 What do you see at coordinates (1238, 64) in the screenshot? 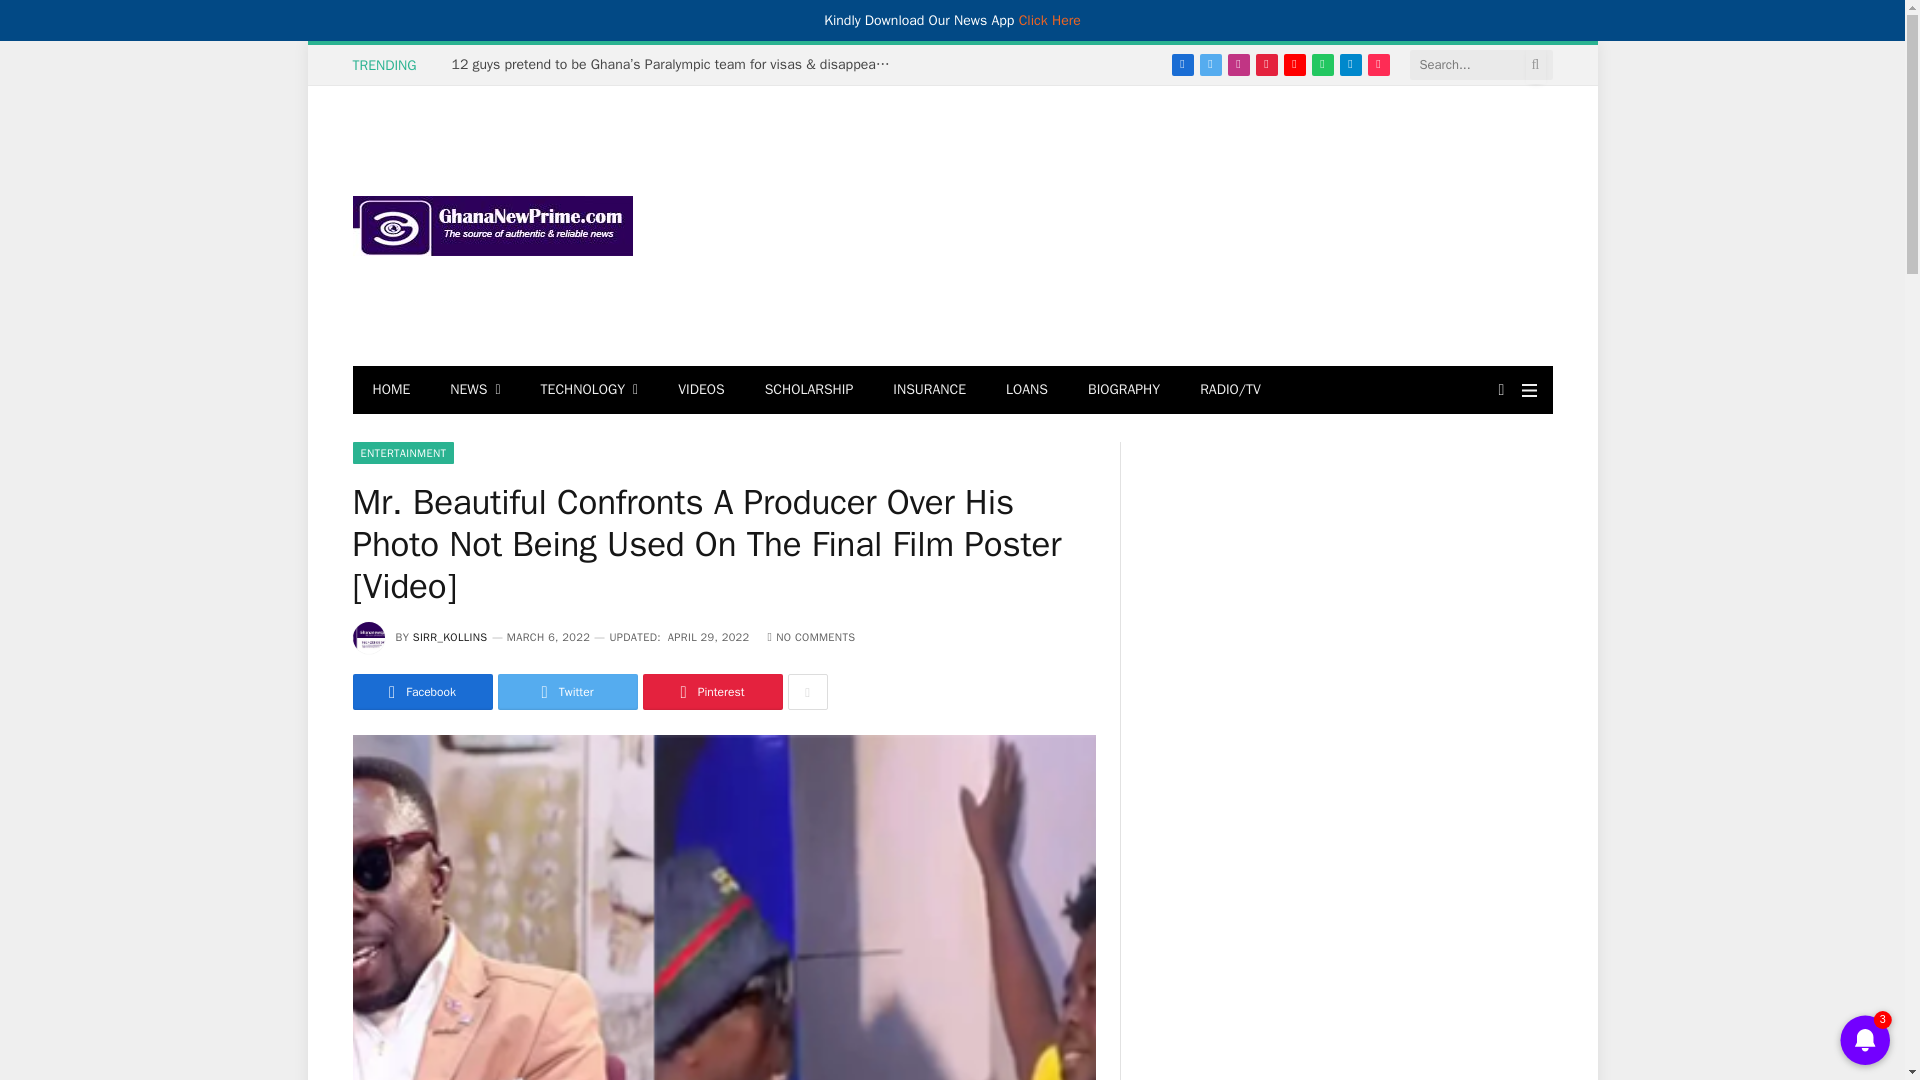
I see `Instagram` at bounding box center [1238, 64].